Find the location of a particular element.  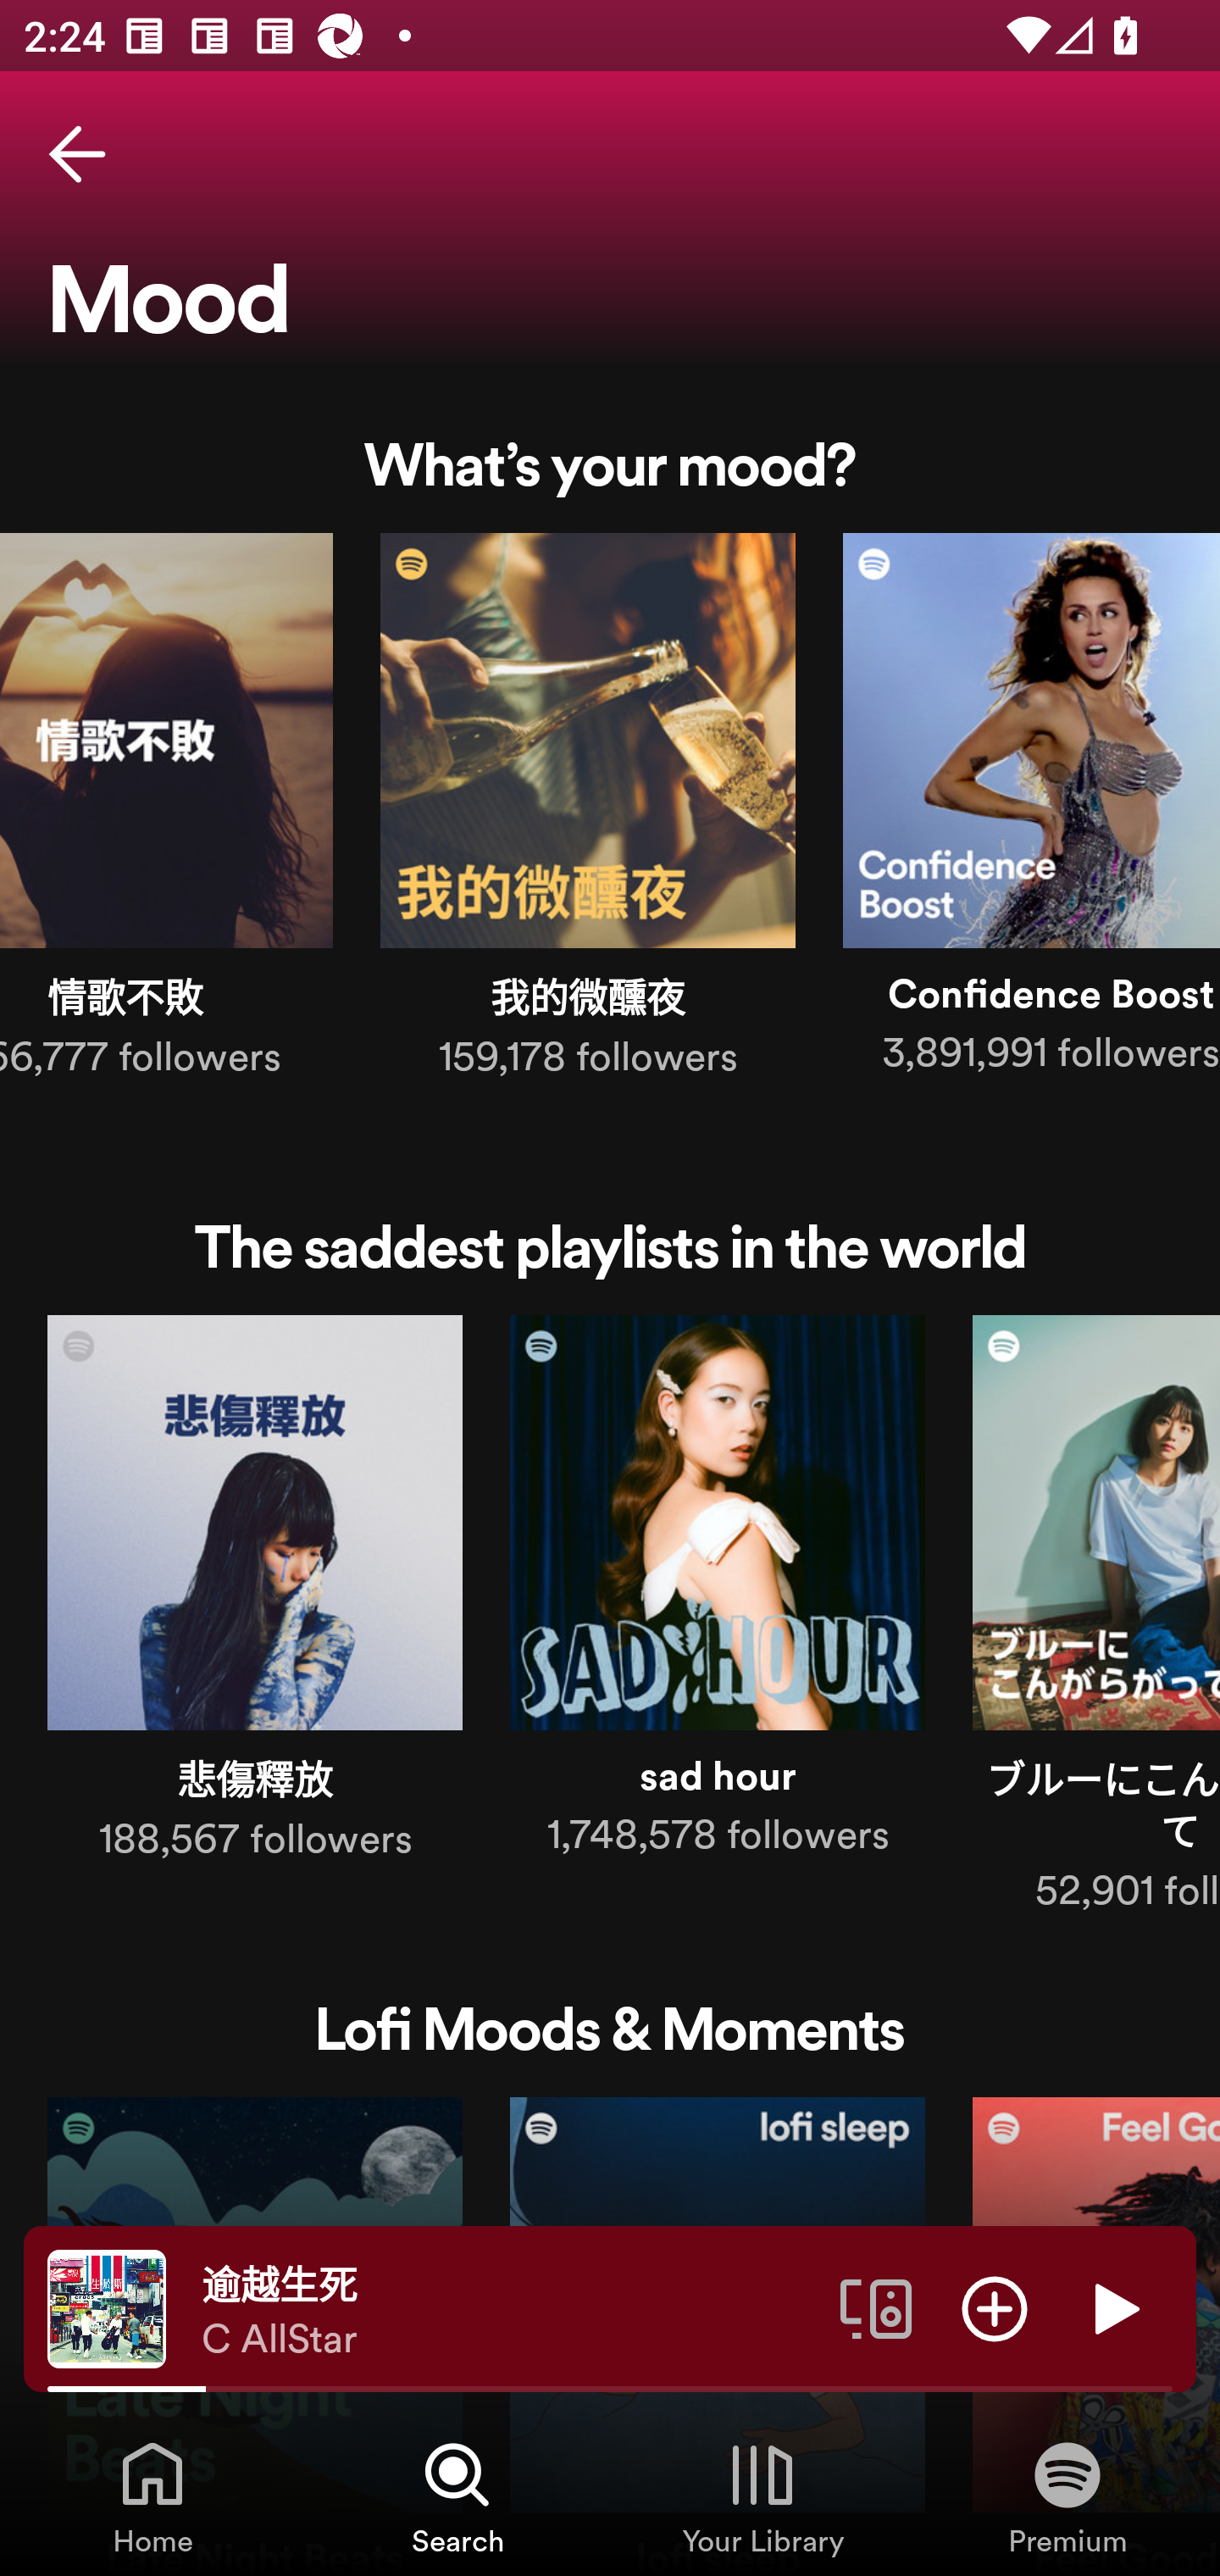

The cover art of the currently playing track is located at coordinates (107, 2307).